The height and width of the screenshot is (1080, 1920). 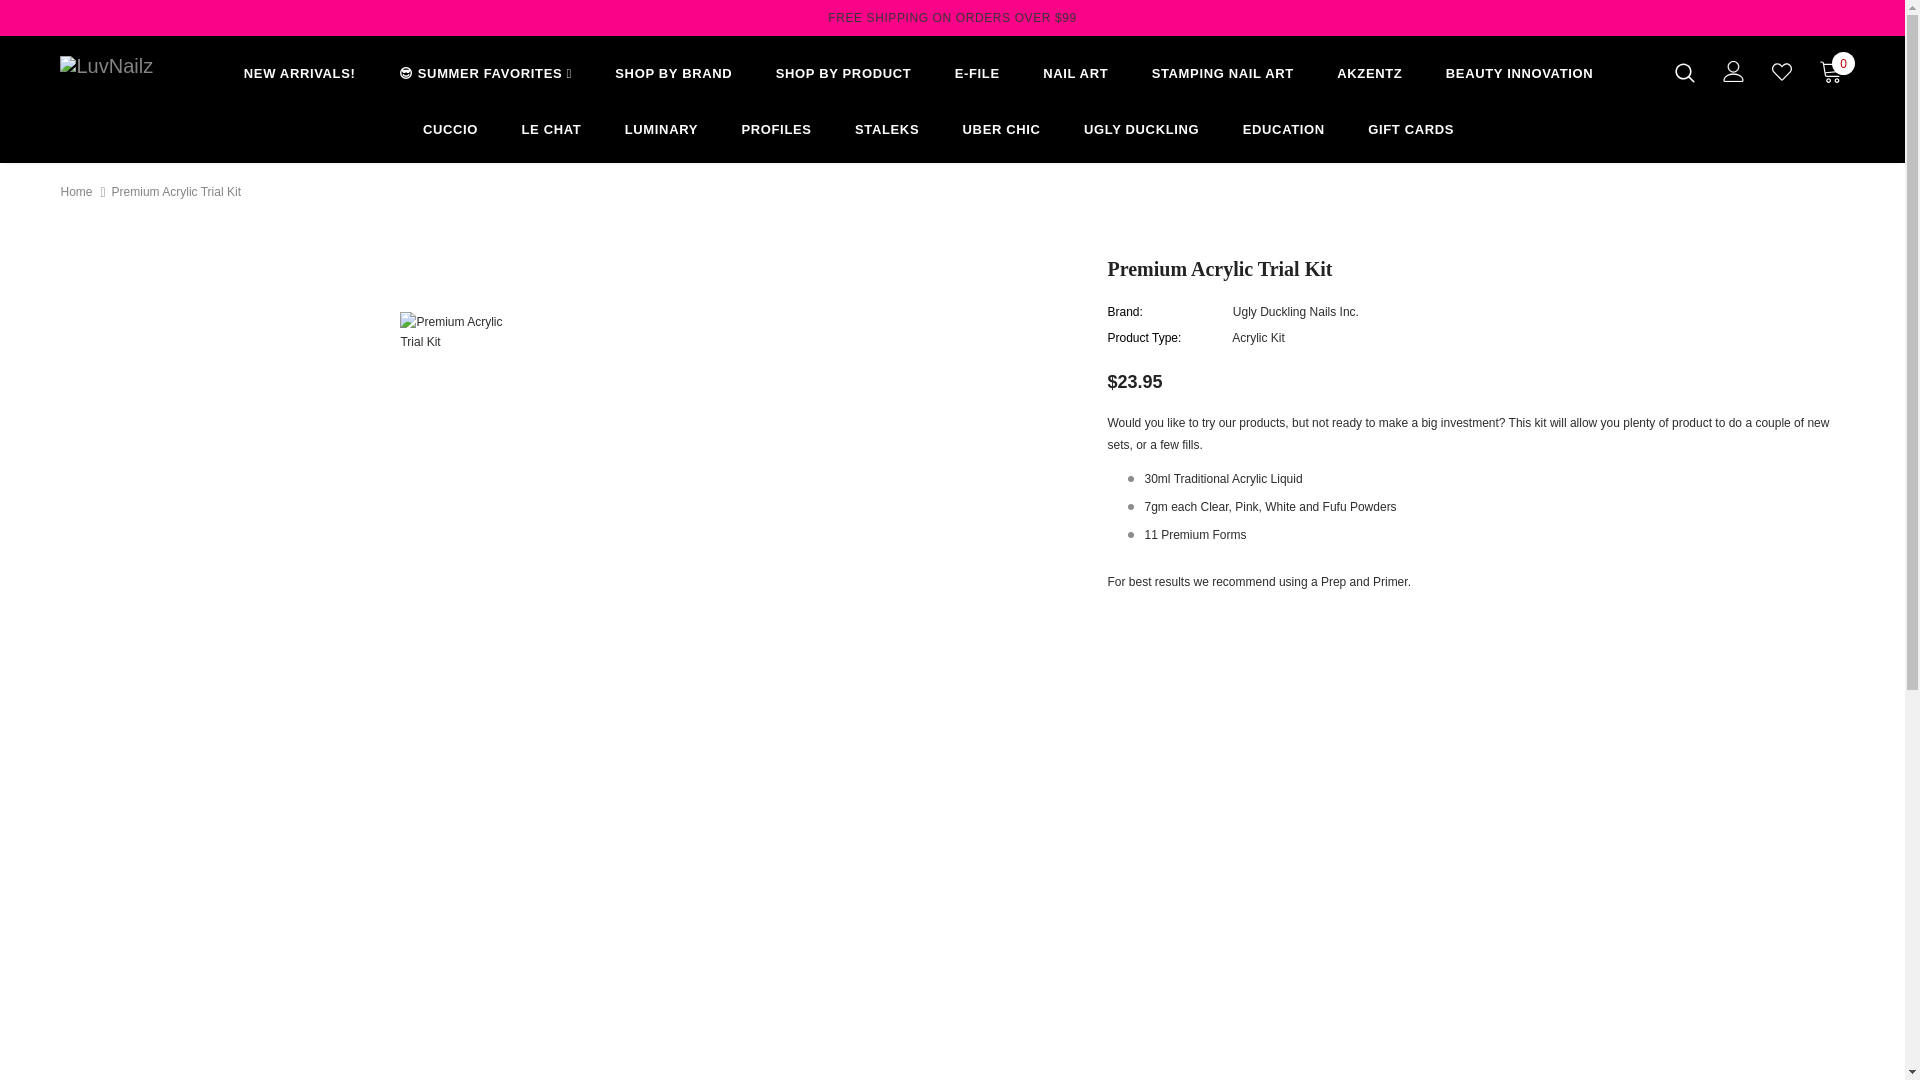 I want to click on SHOP BY BRAND, so click(x=672, y=77).